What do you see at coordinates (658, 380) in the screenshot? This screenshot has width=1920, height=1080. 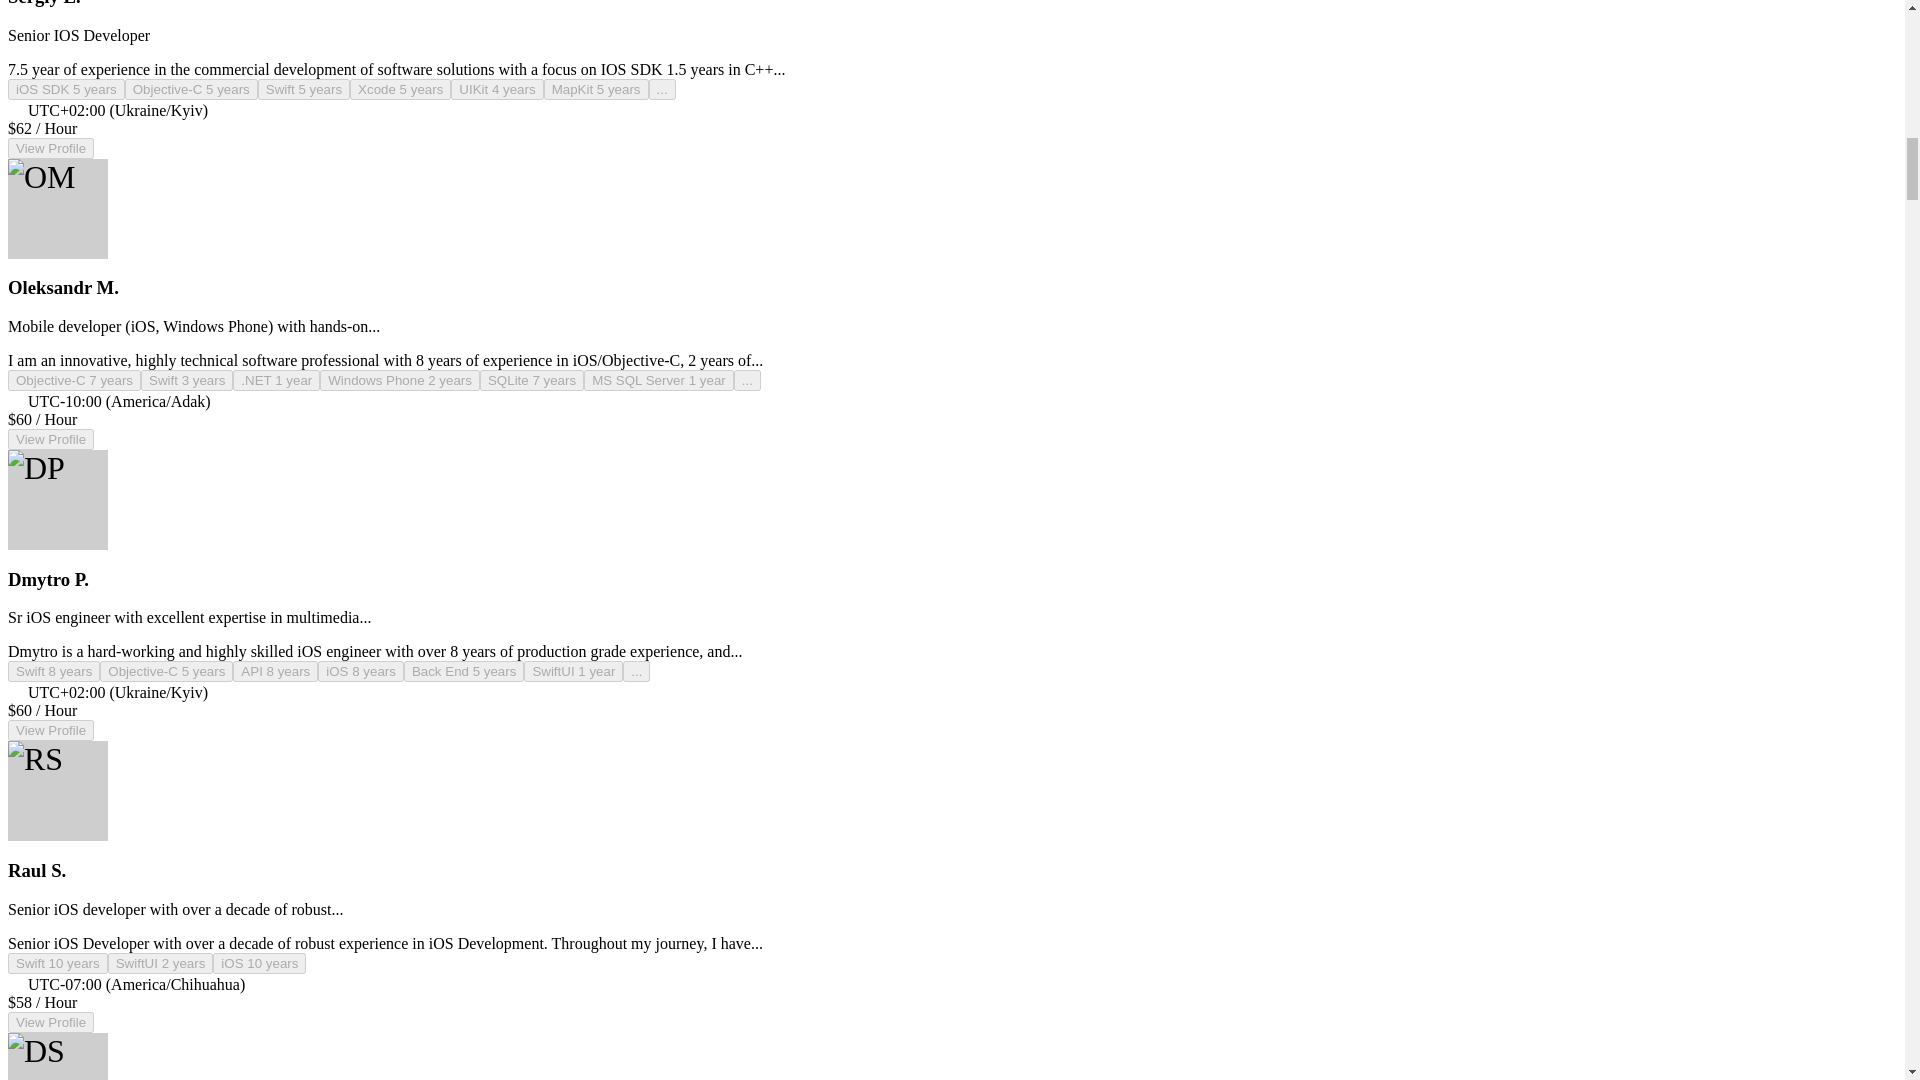 I see `MS SQL Server 1 year` at bounding box center [658, 380].